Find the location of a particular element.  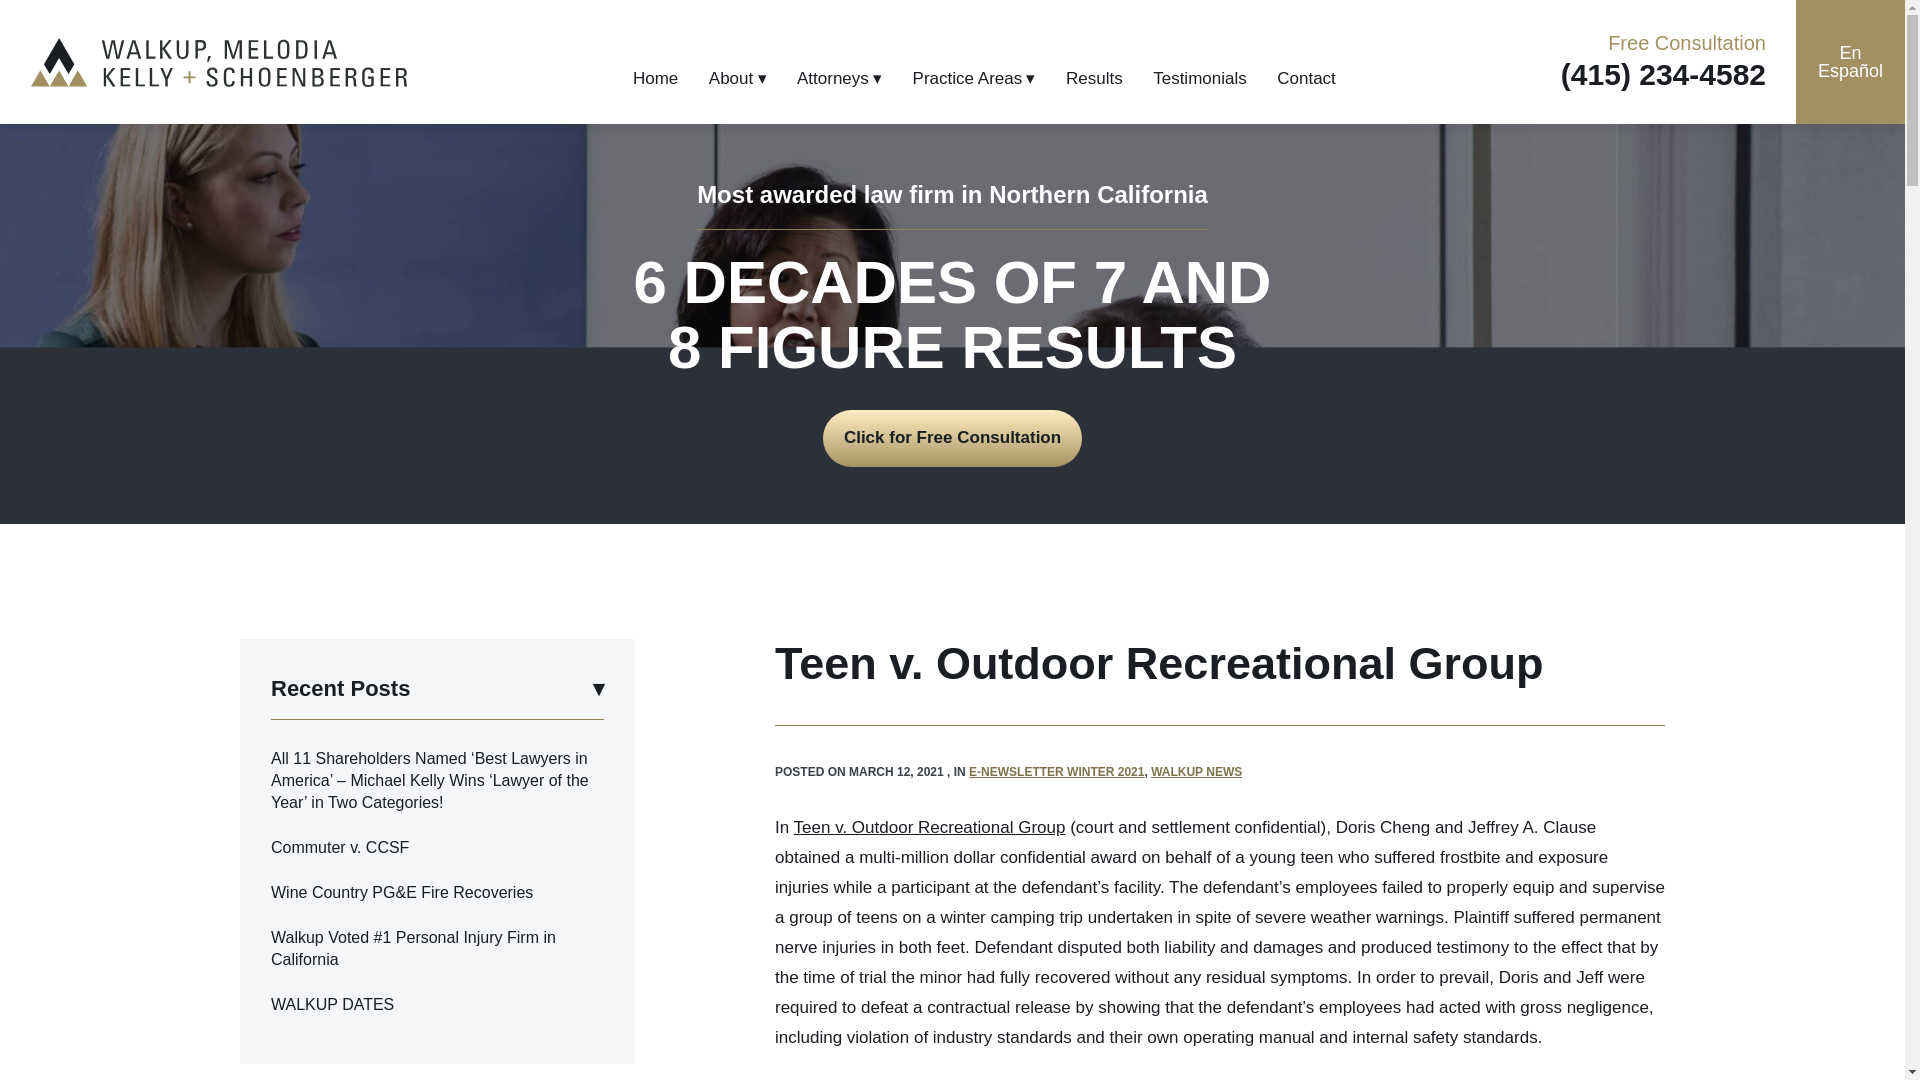

Phone is located at coordinates (1663, 74).